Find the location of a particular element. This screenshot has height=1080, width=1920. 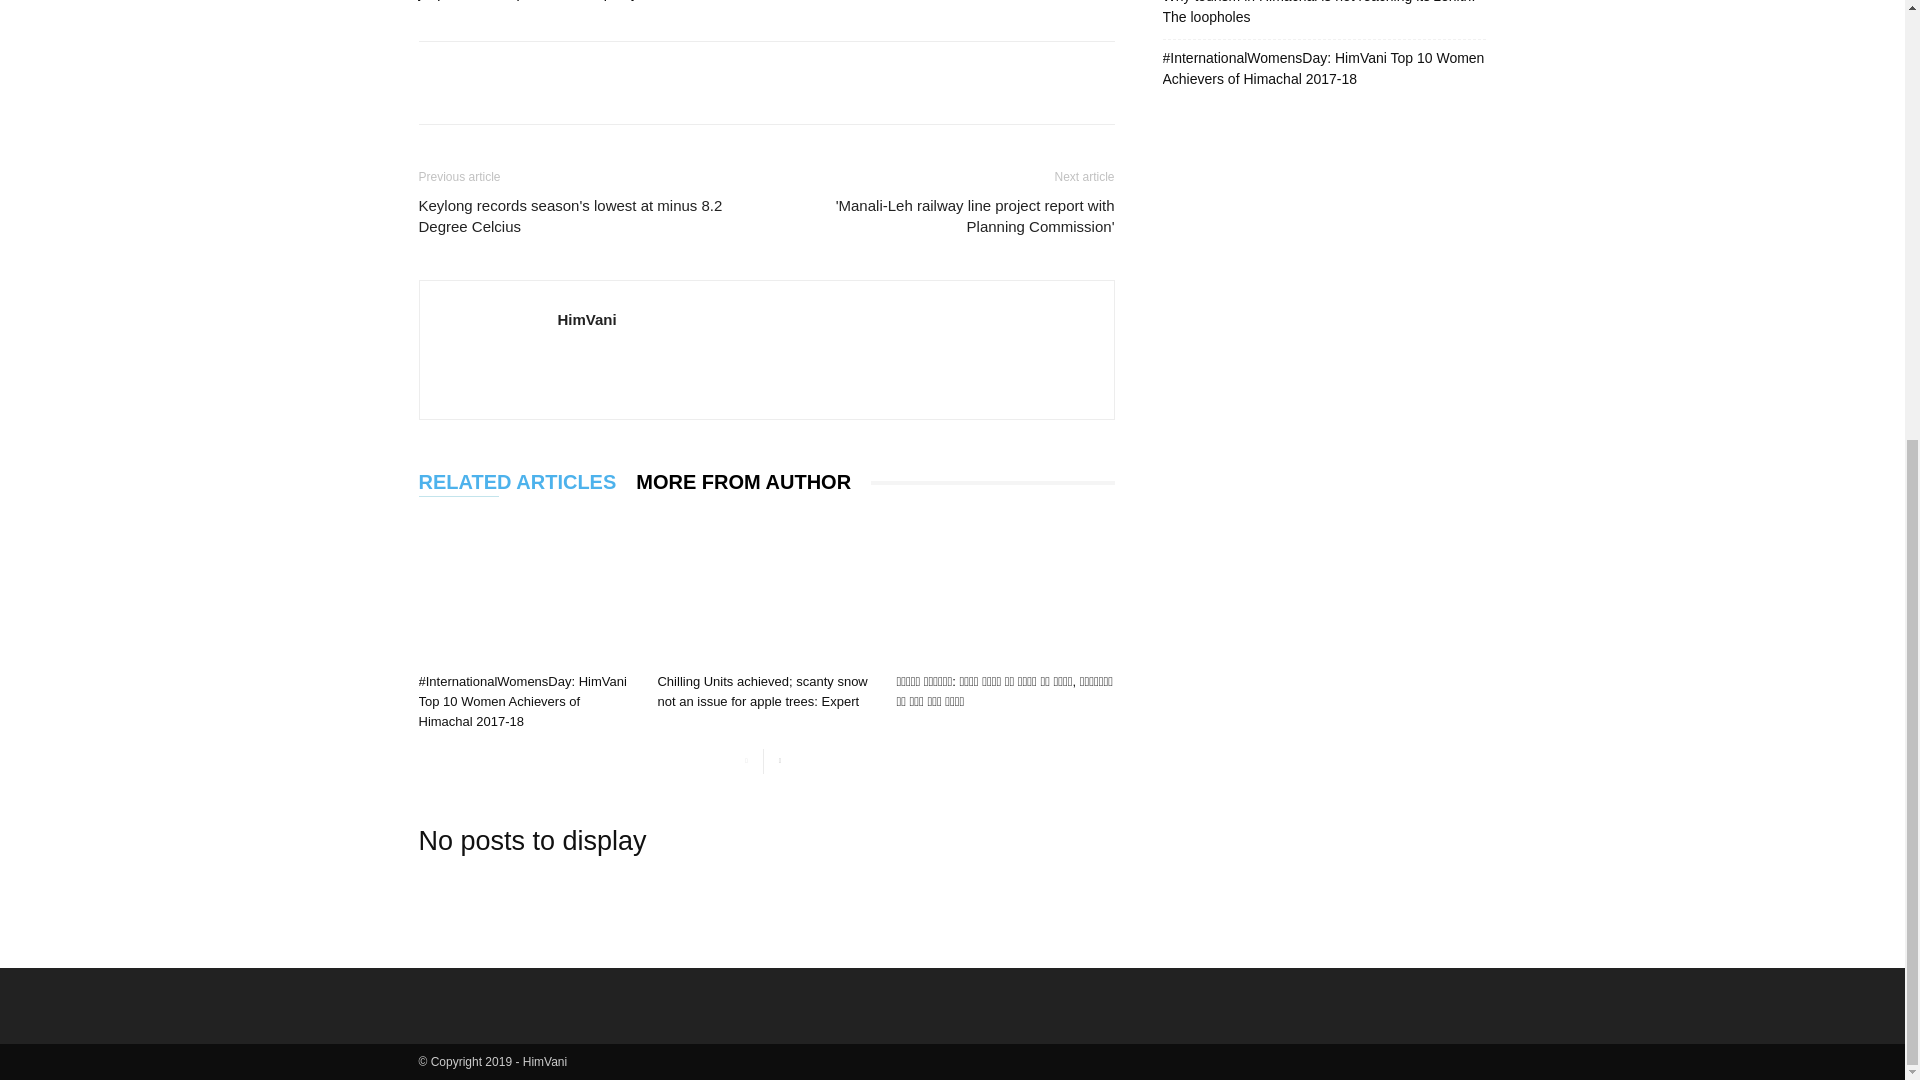

RELATED ARTICLES is located at coordinates (526, 482).